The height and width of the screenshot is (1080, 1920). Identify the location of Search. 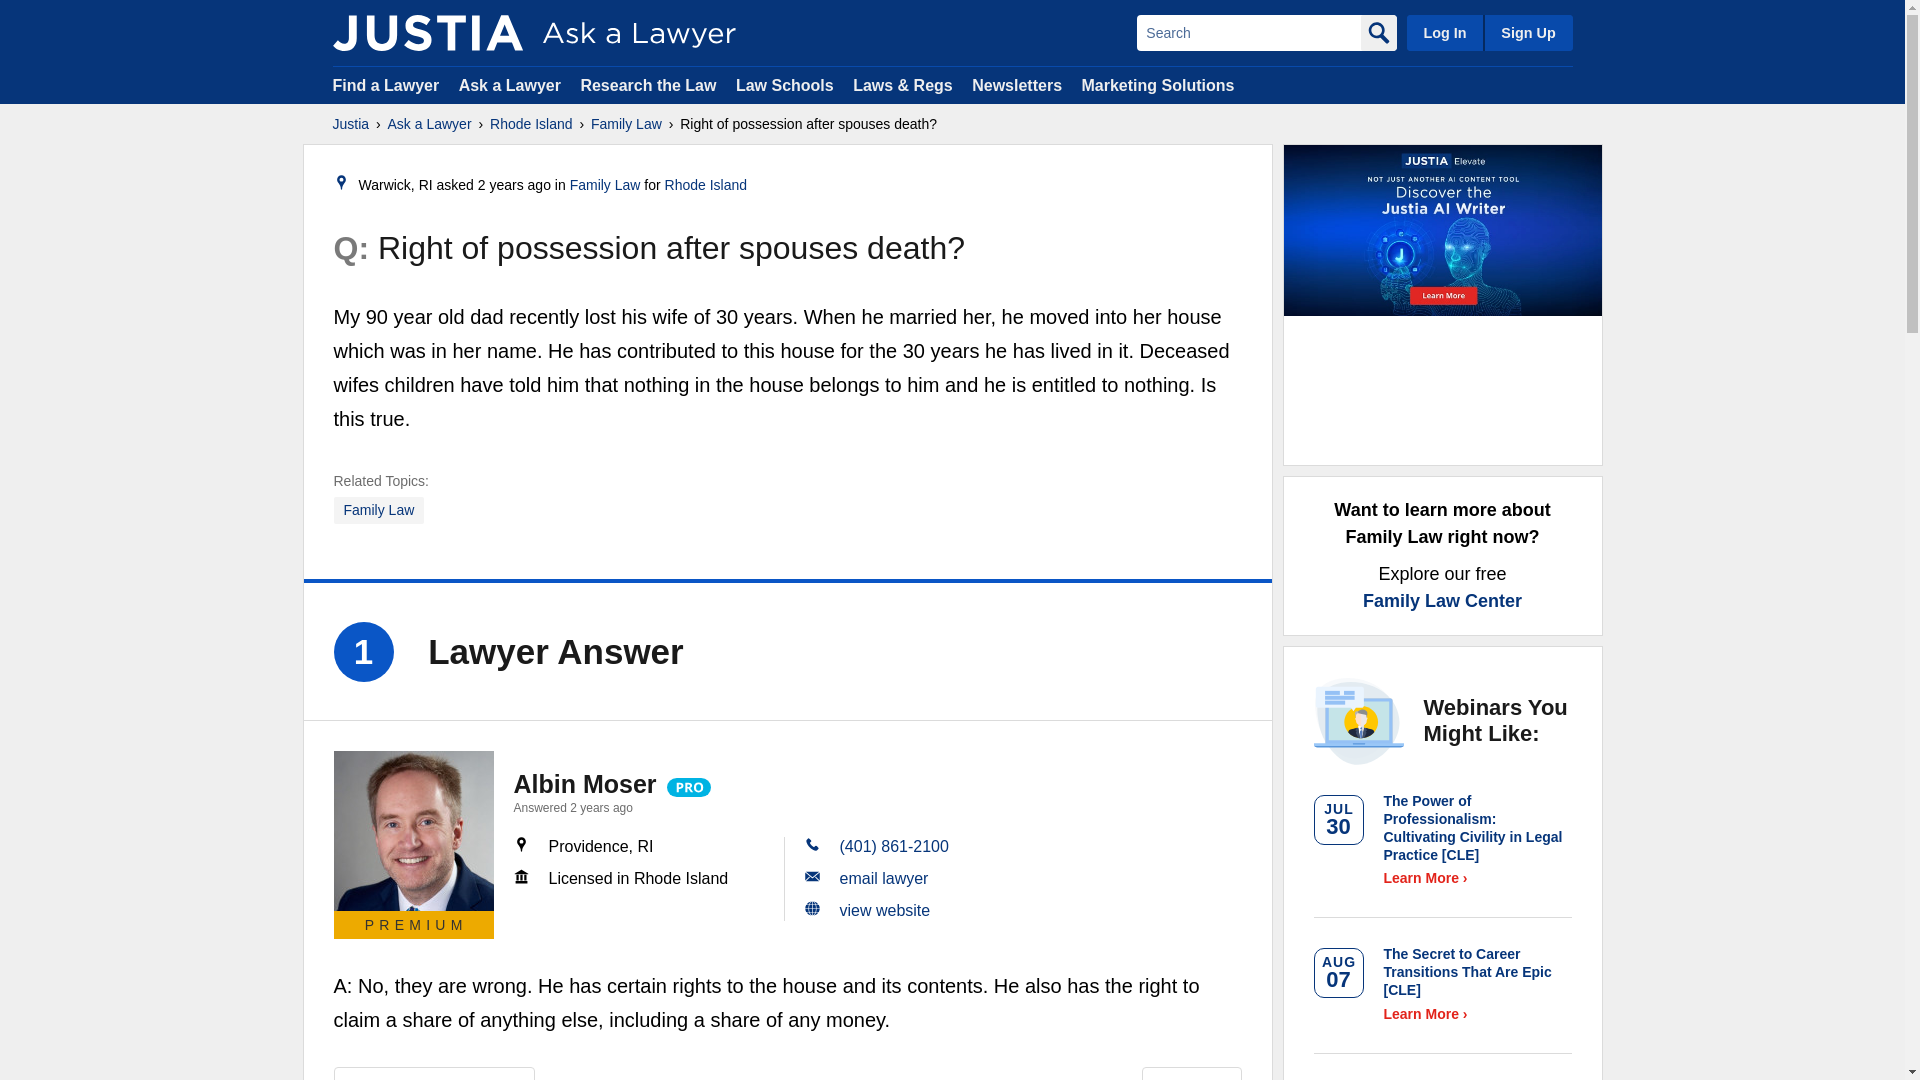
(1248, 32).